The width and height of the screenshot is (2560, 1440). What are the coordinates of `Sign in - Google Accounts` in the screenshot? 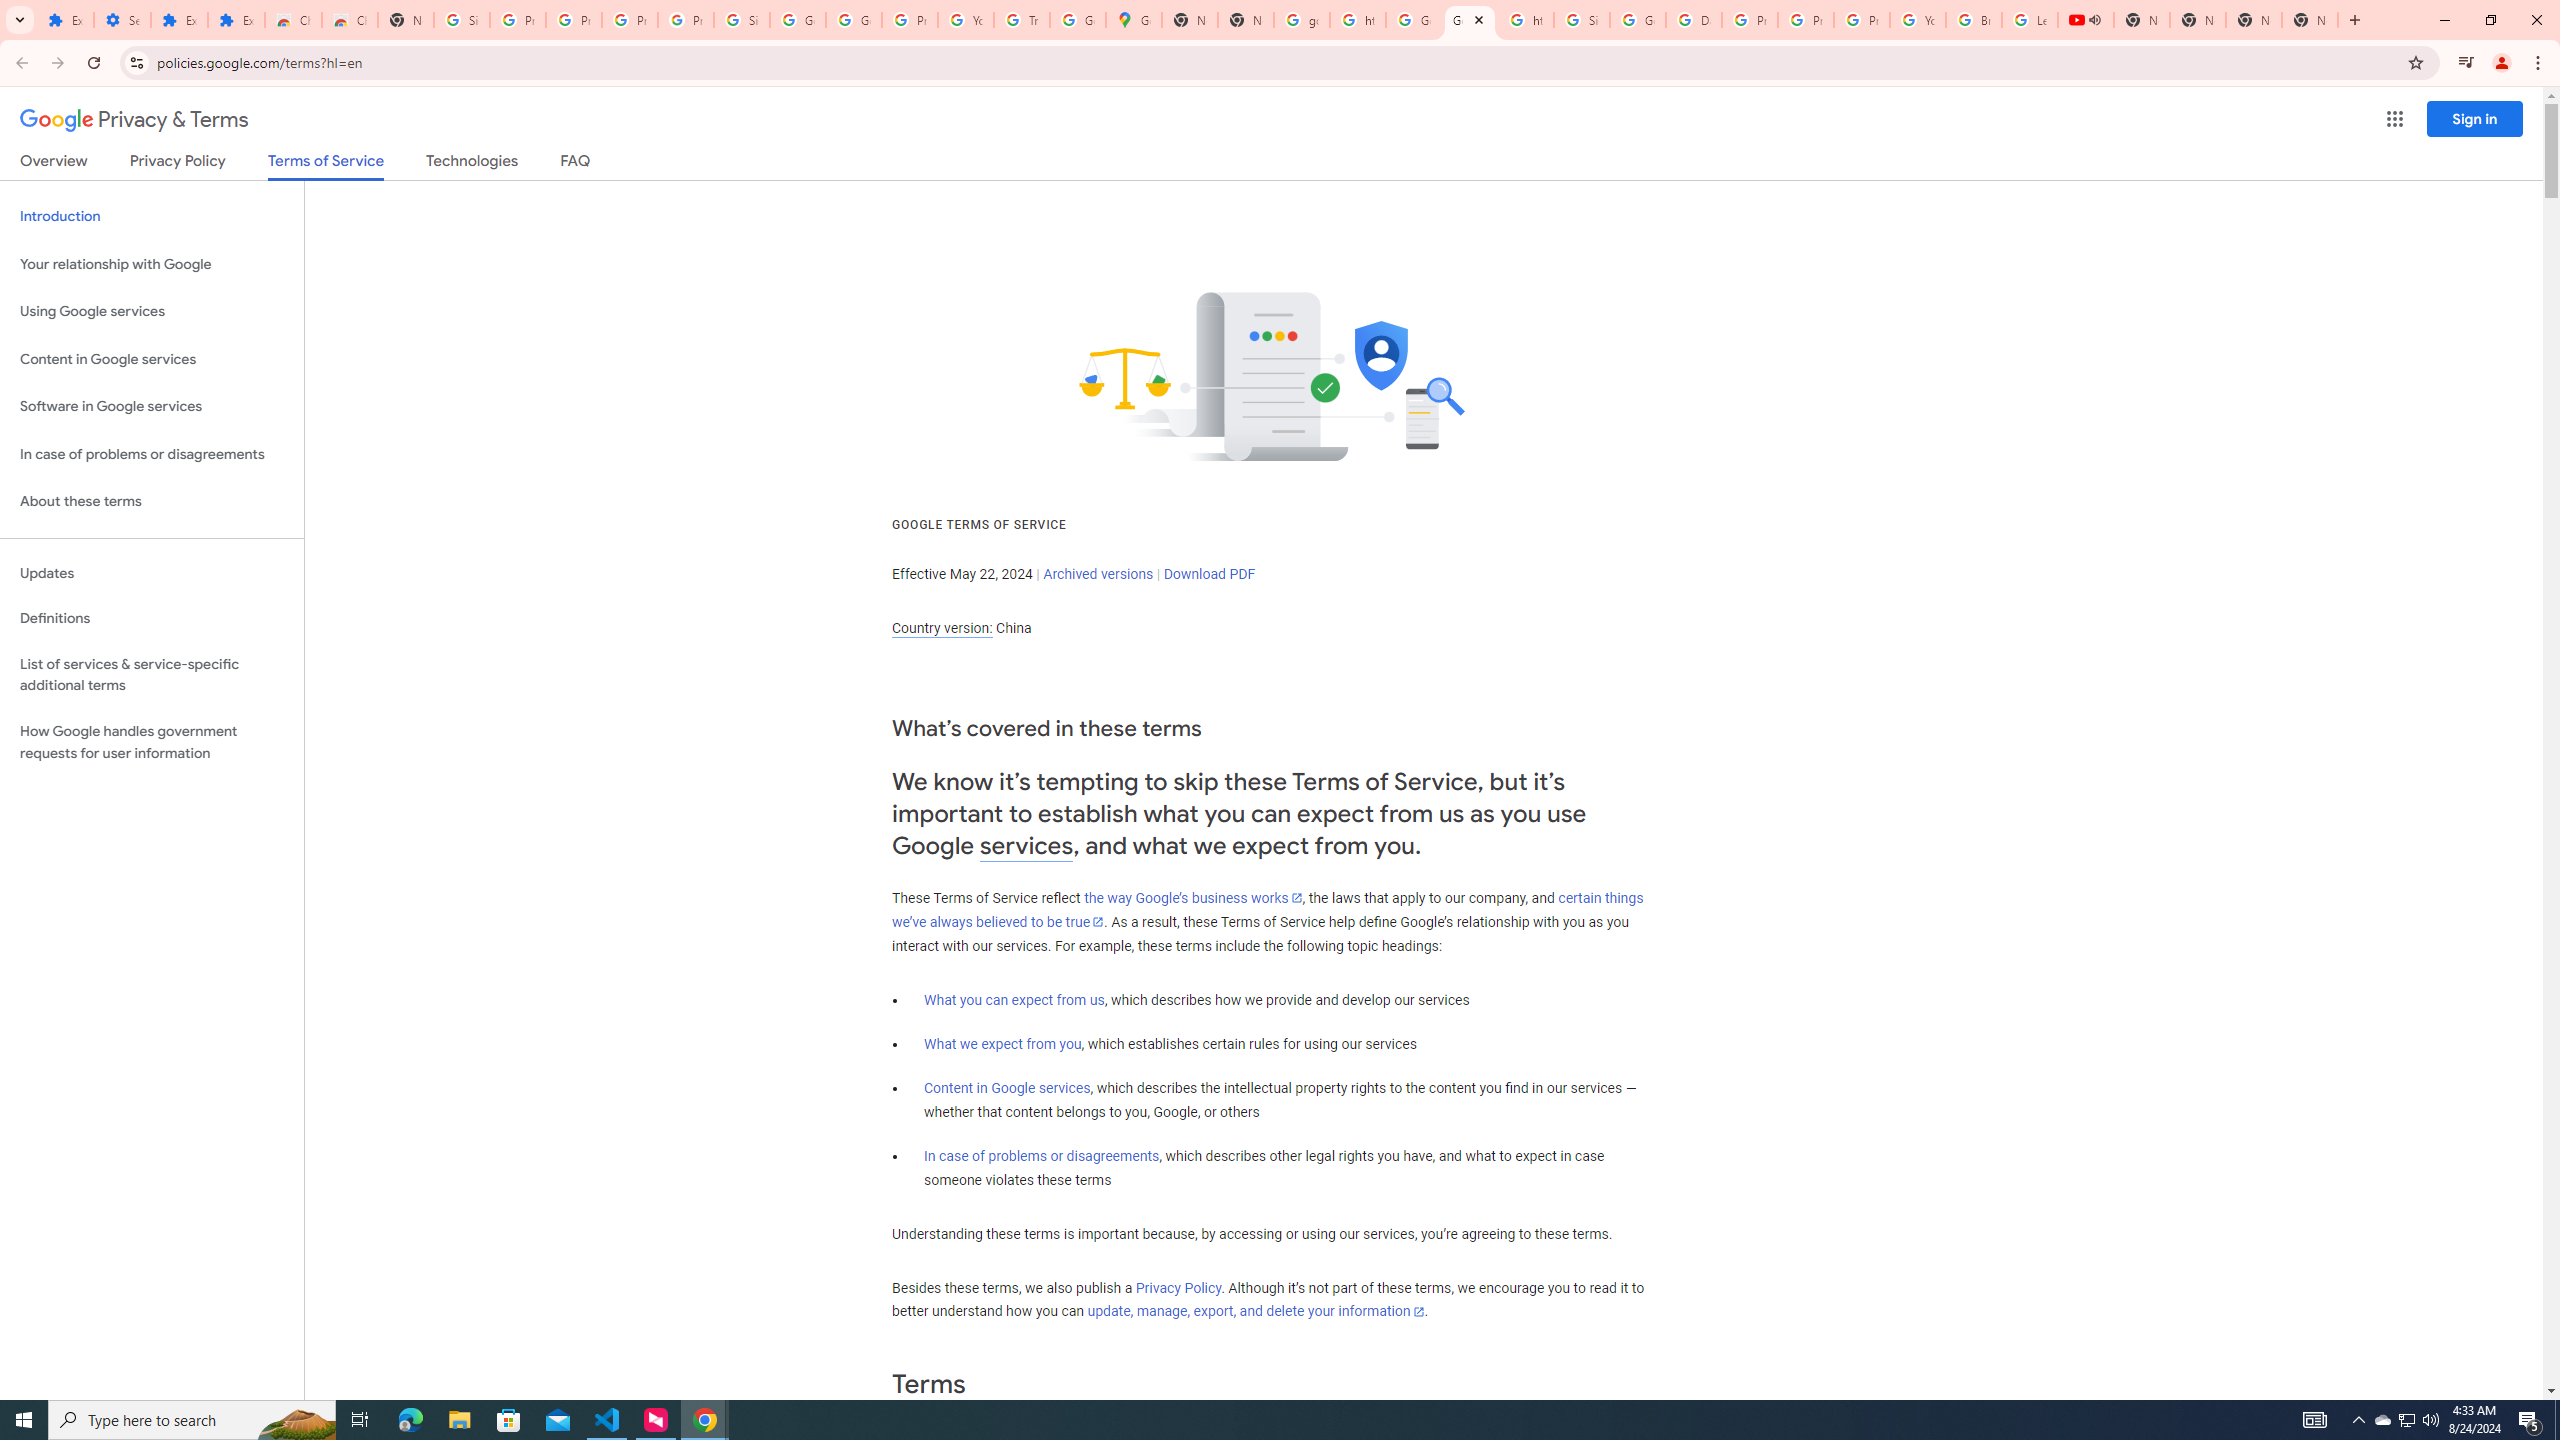 It's located at (462, 20).